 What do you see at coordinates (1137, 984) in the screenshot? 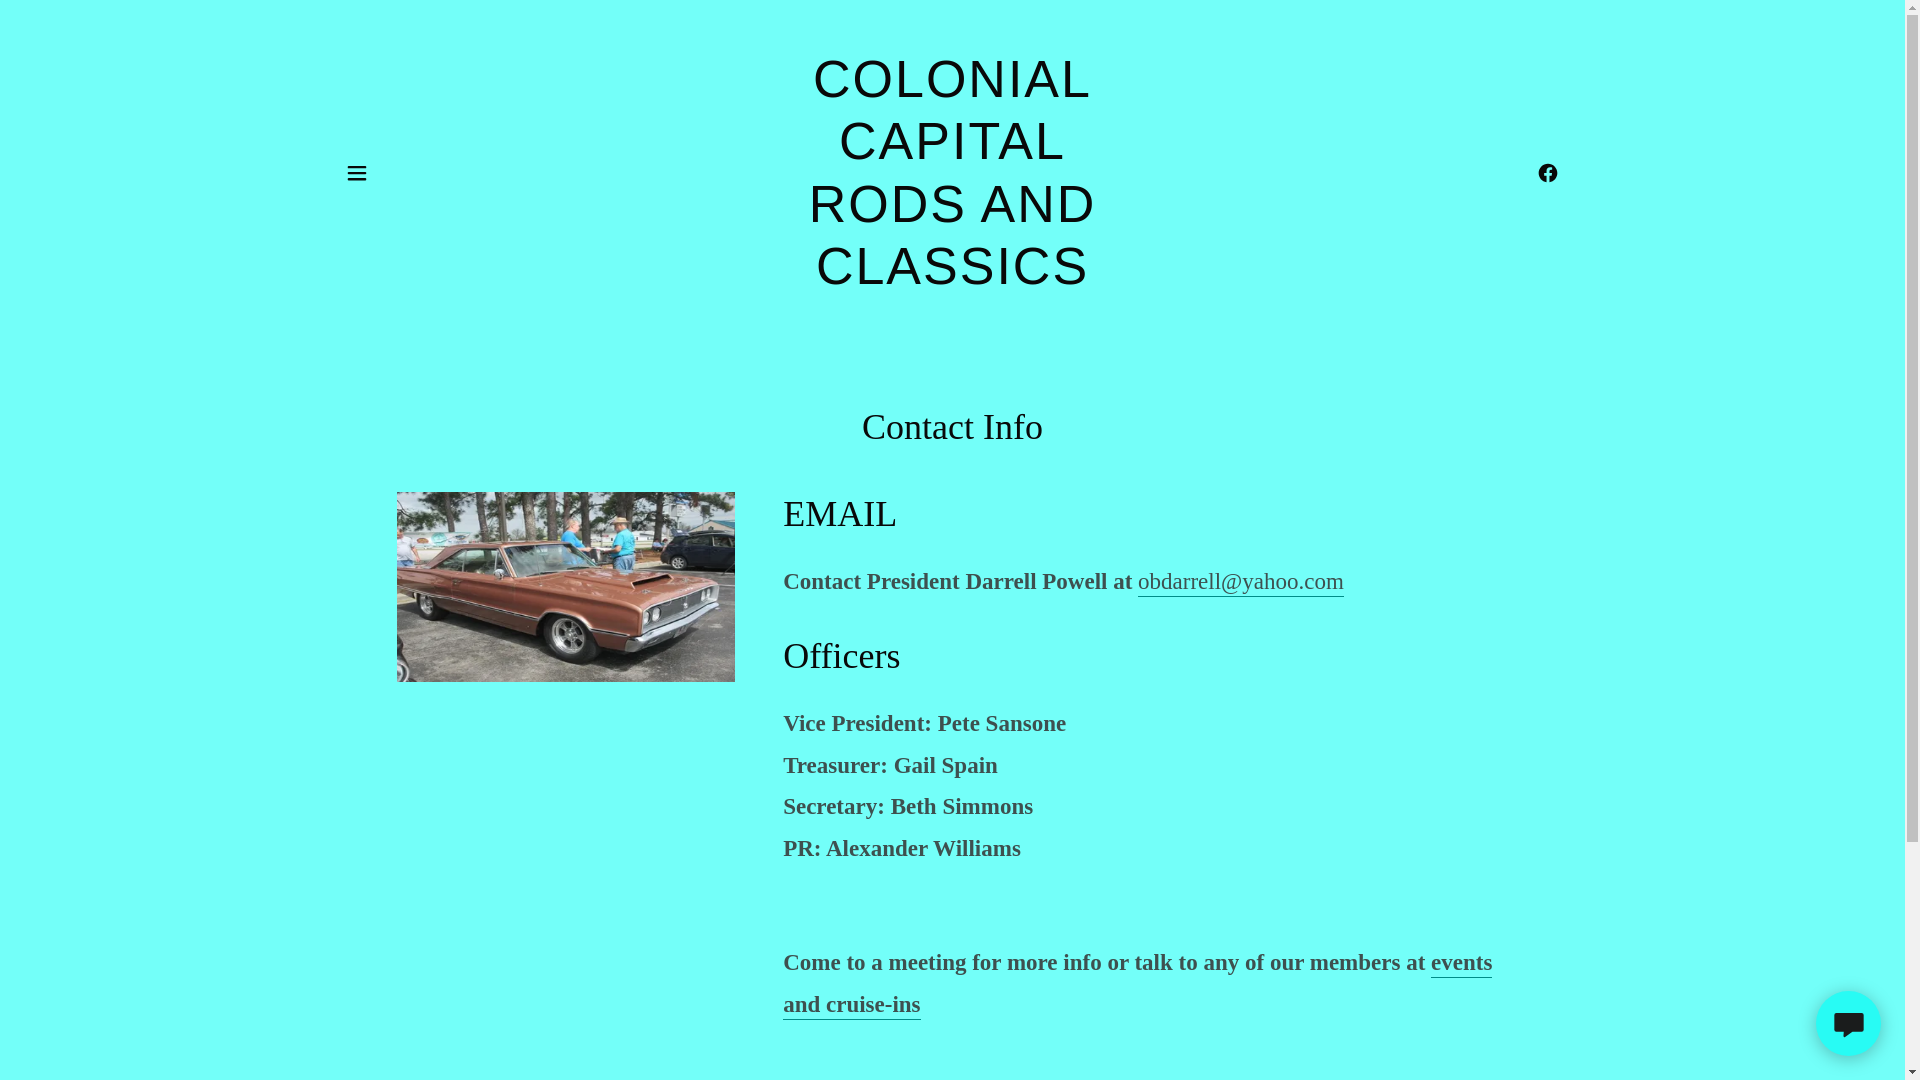
I see `events and cruise-ins` at bounding box center [1137, 984].